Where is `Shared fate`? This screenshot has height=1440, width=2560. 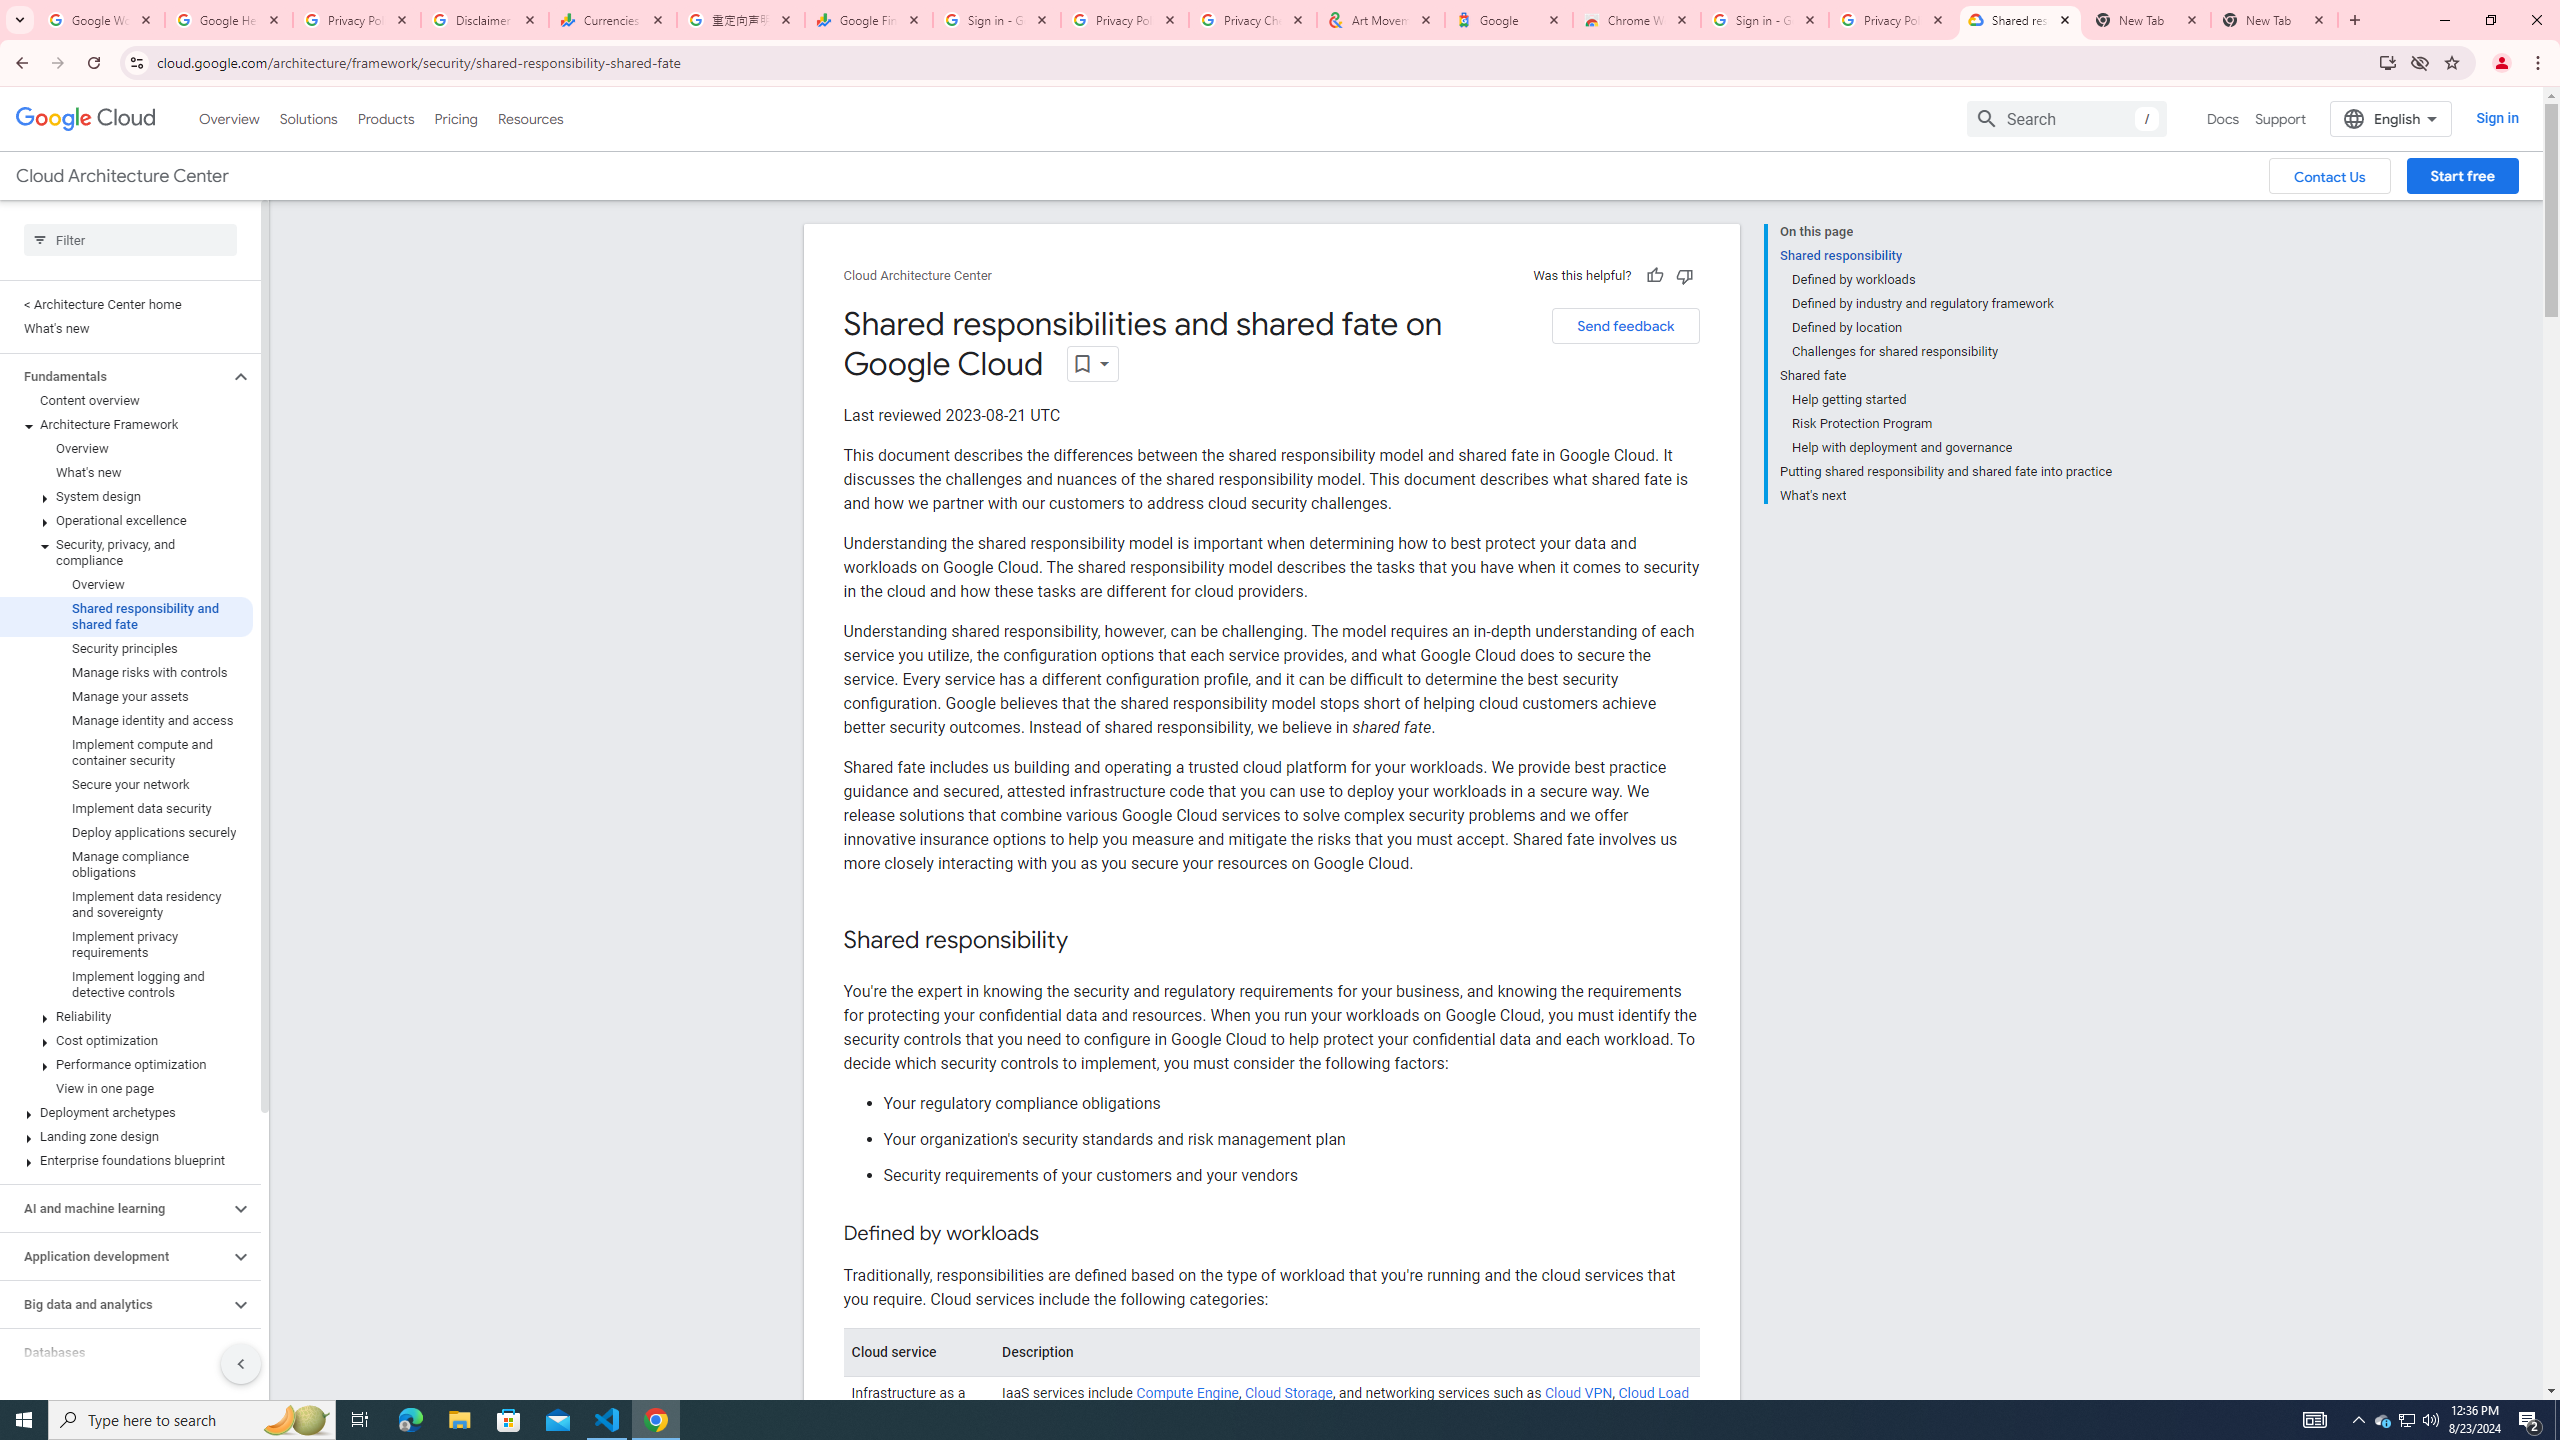
Shared fate is located at coordinates (1946, 376).